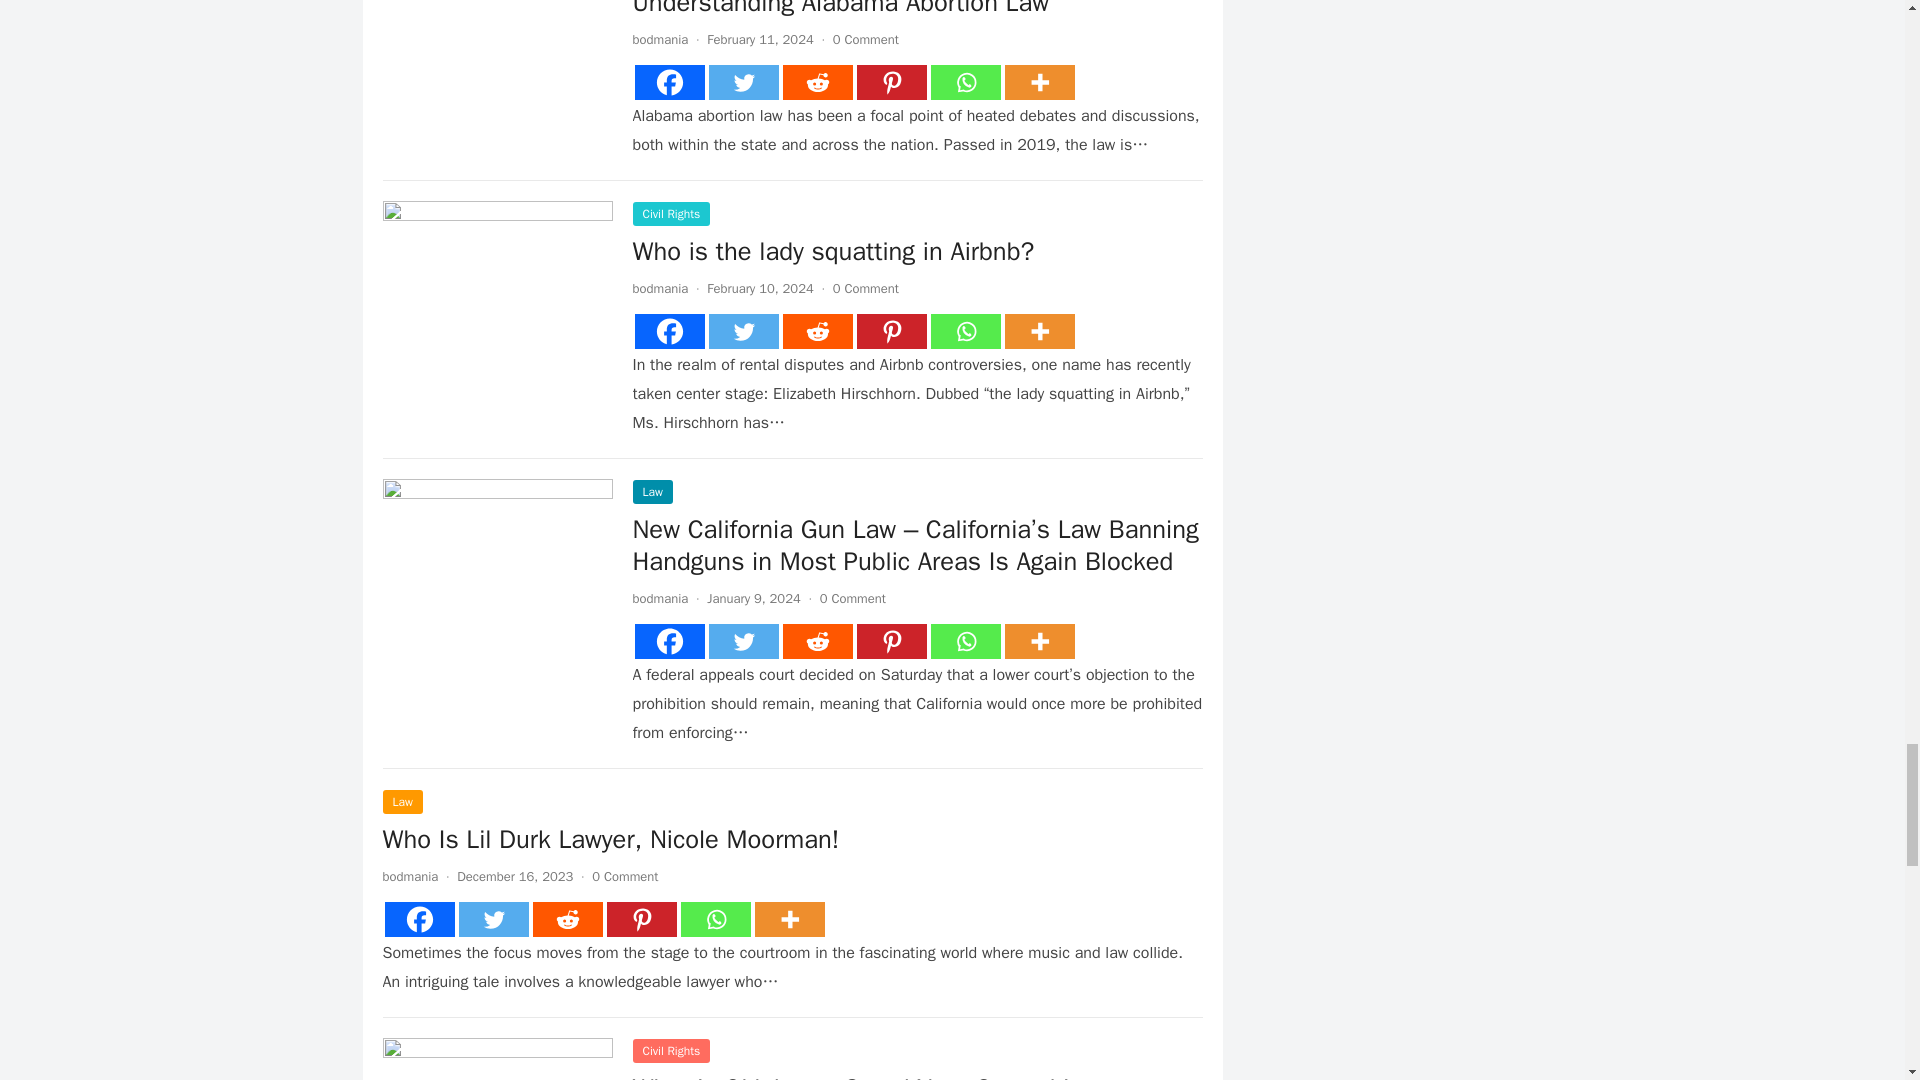 Image resolution: width=1920 pixels, height=1080 pixels. I want to click on Reddit, so click(816, 82).